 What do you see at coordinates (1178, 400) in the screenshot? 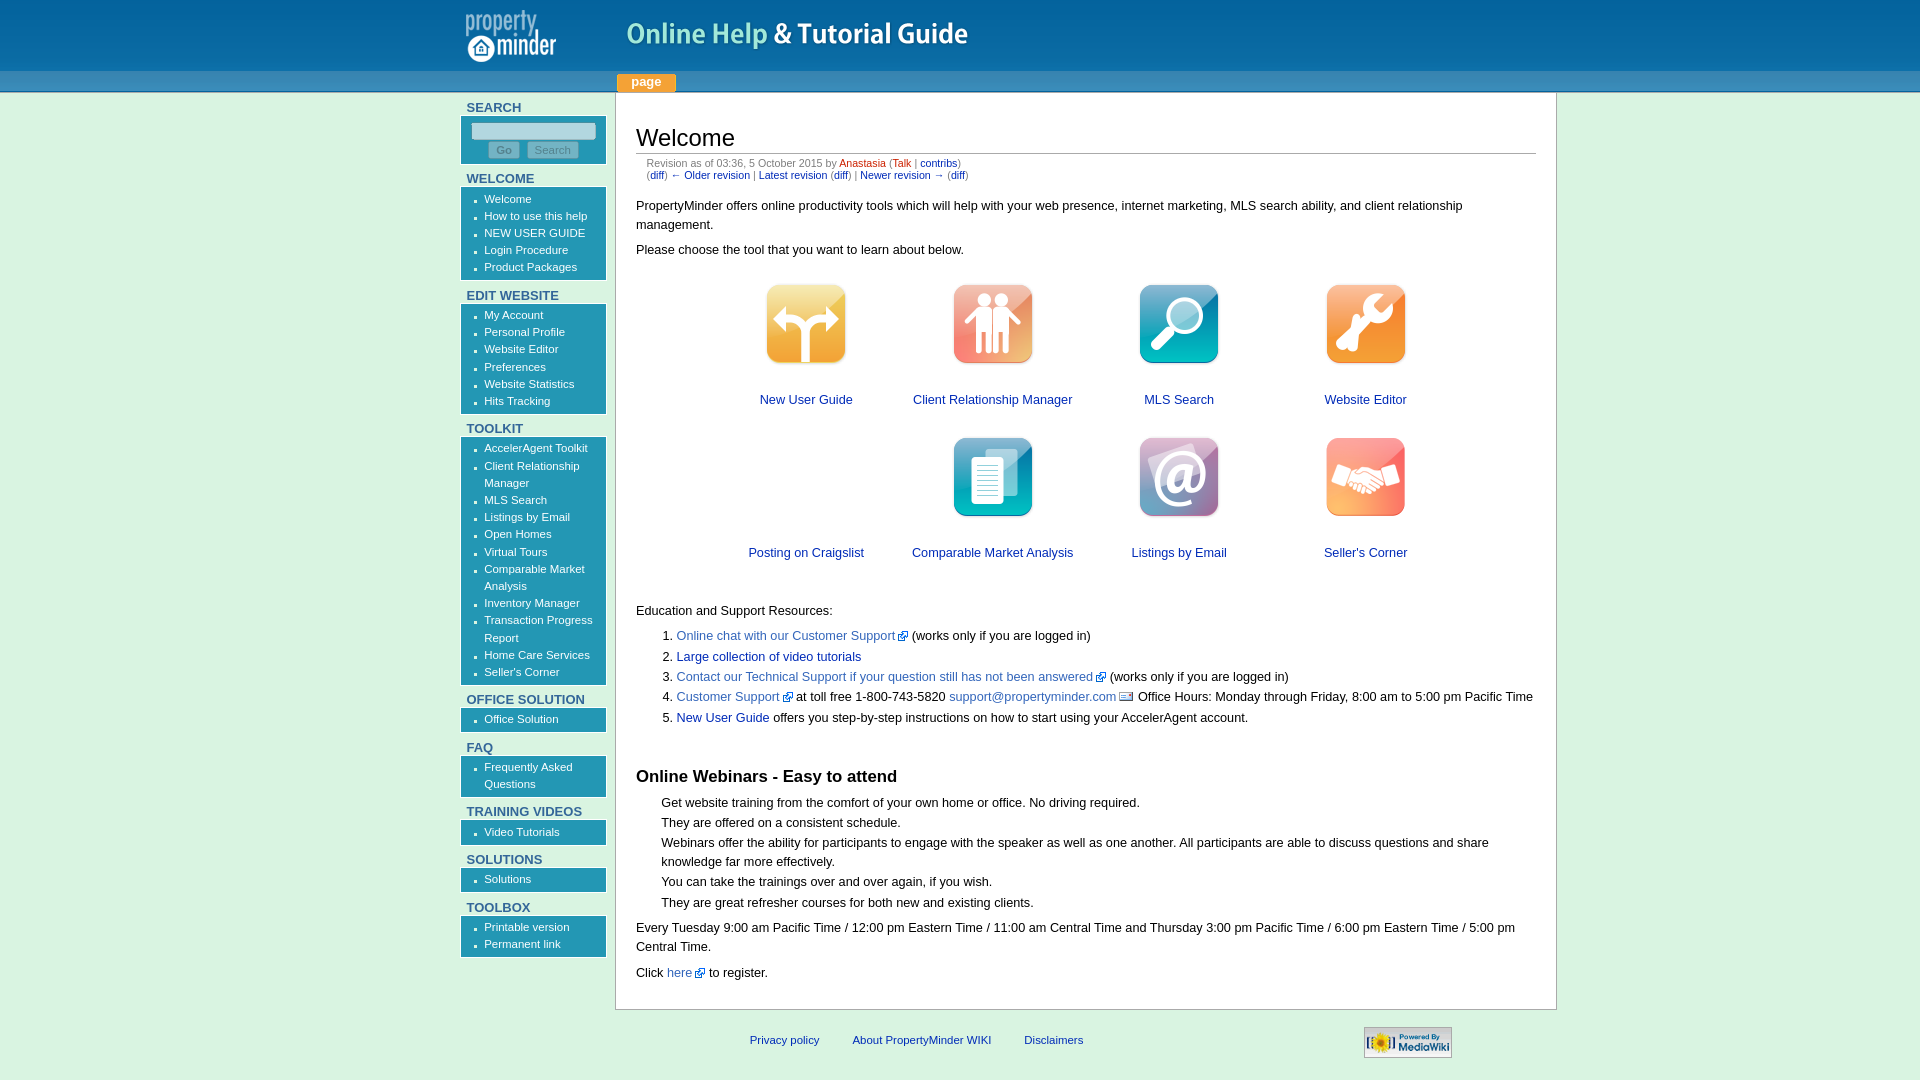
I see `MLS Search` at bounding box center [1178, 400].